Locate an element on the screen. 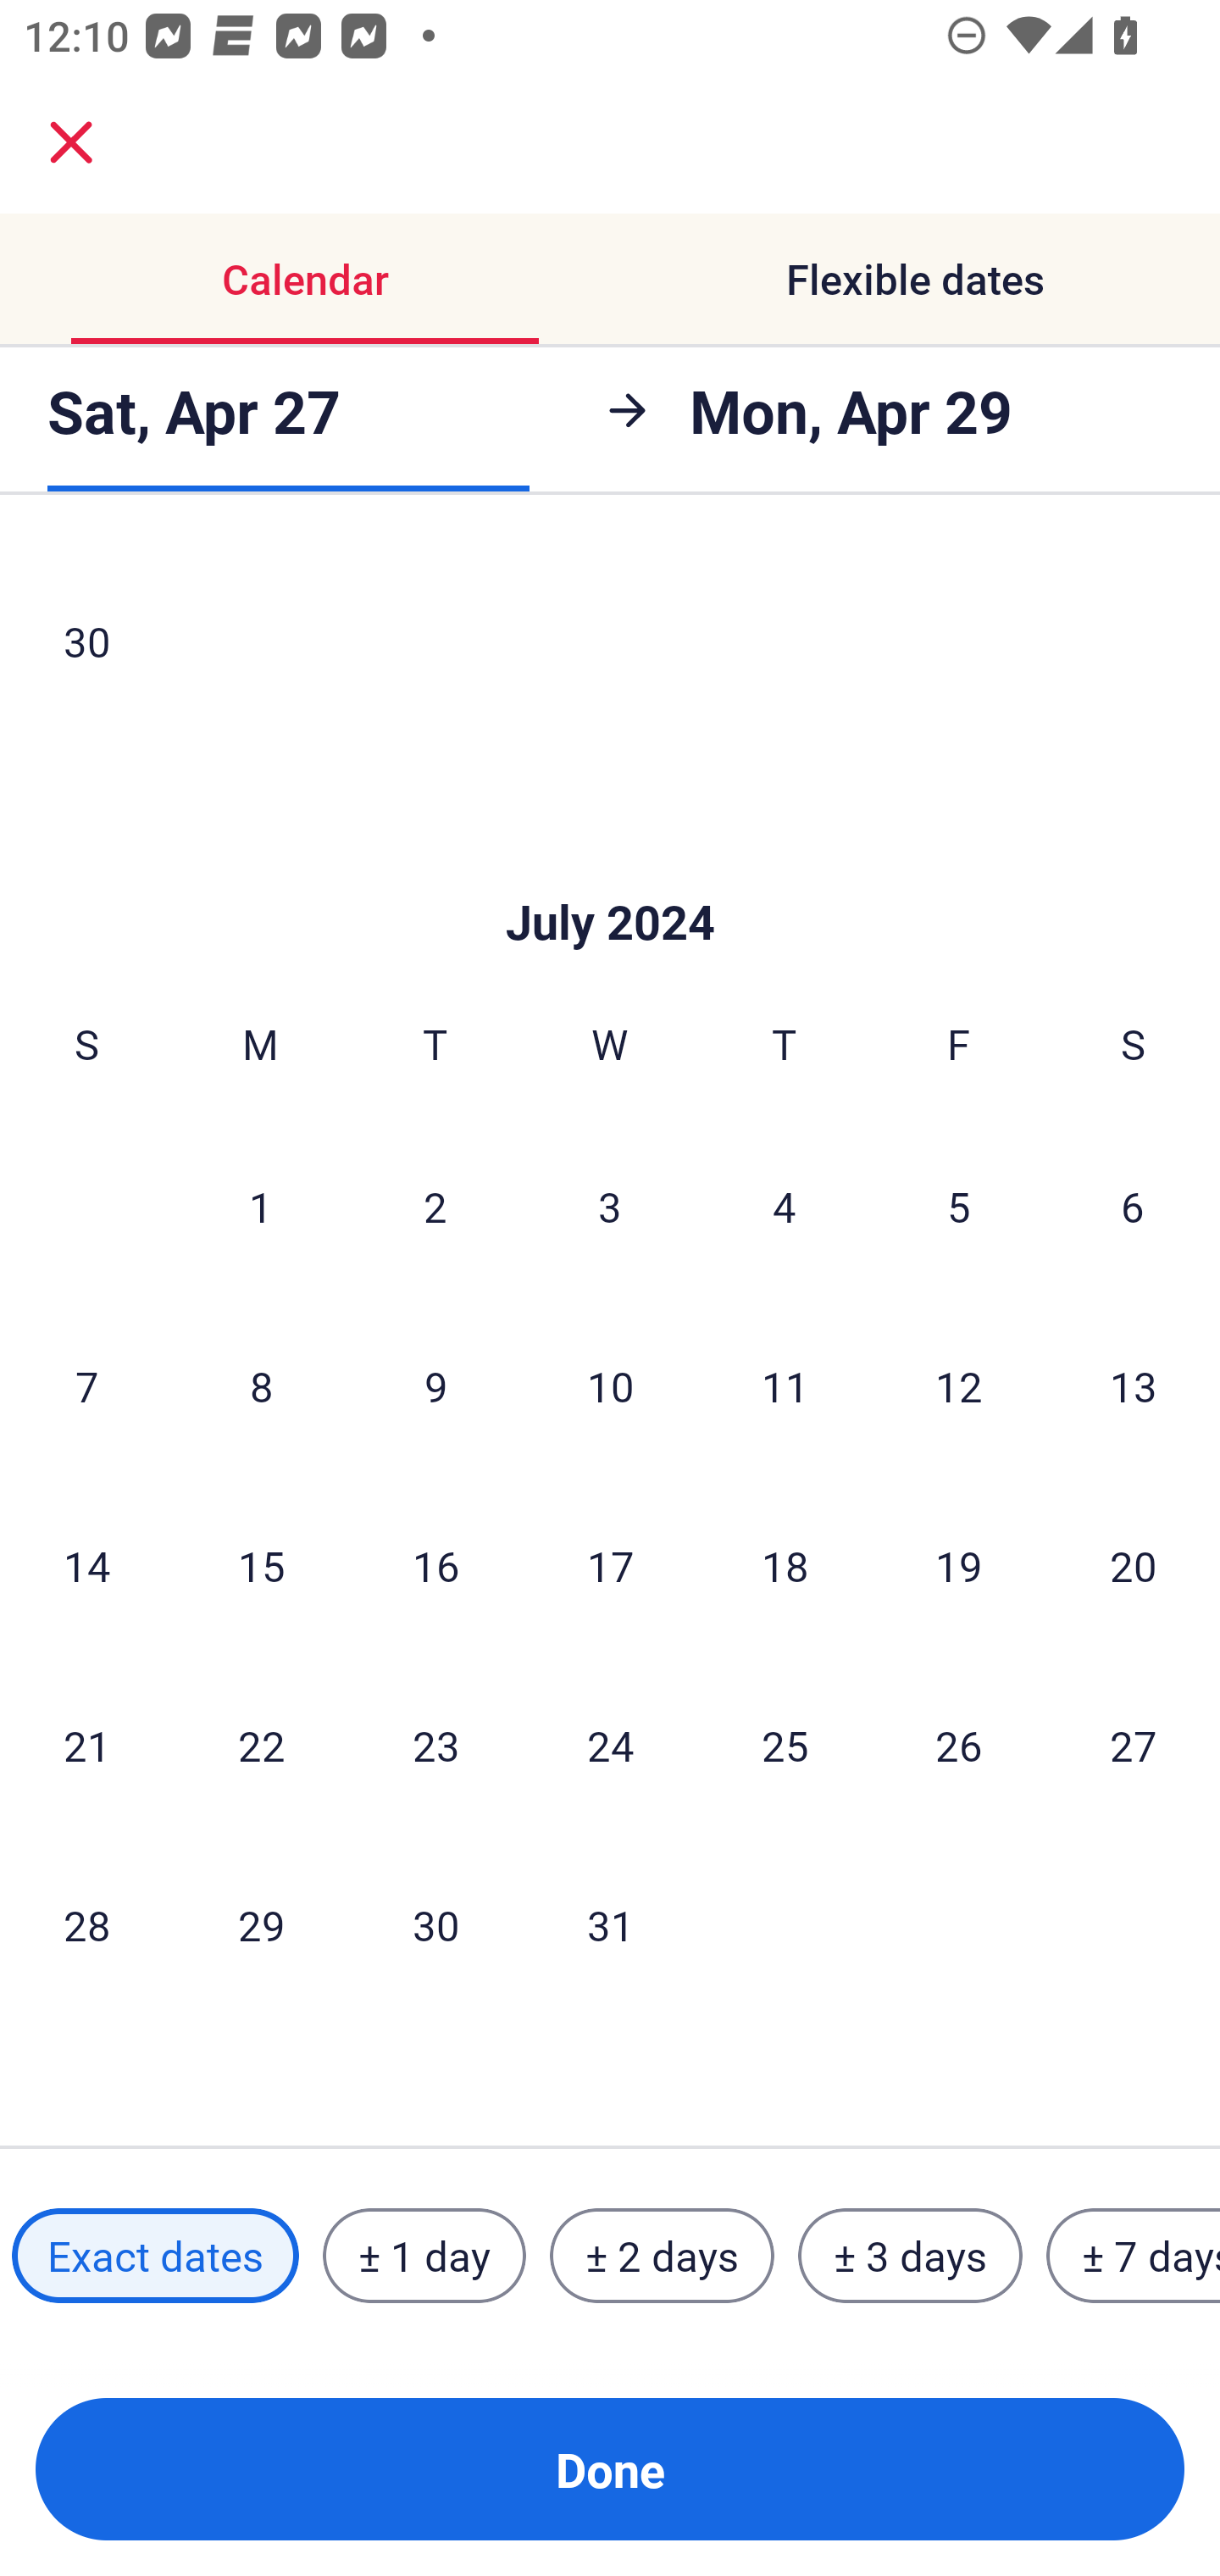  11 Thursday, July 11, 2024 is located at coordinates (785, 1385).